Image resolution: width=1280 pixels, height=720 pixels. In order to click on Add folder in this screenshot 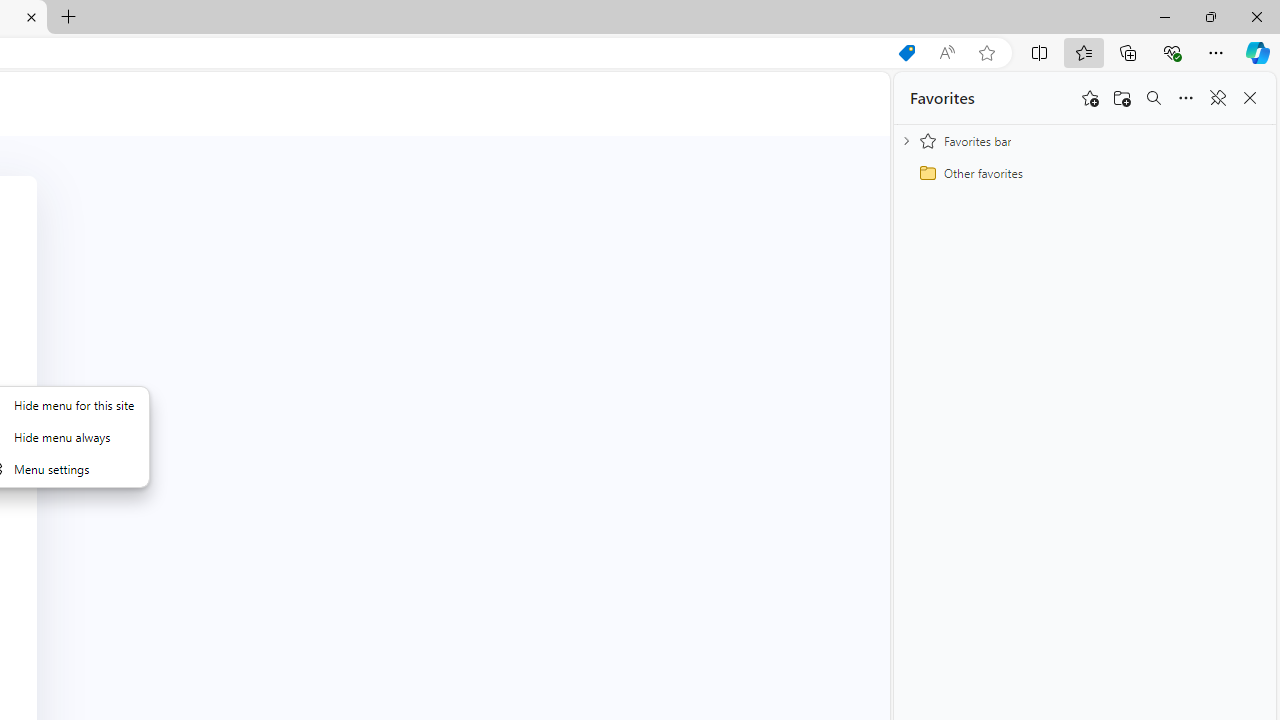, I will do `click(1122, 98)`.